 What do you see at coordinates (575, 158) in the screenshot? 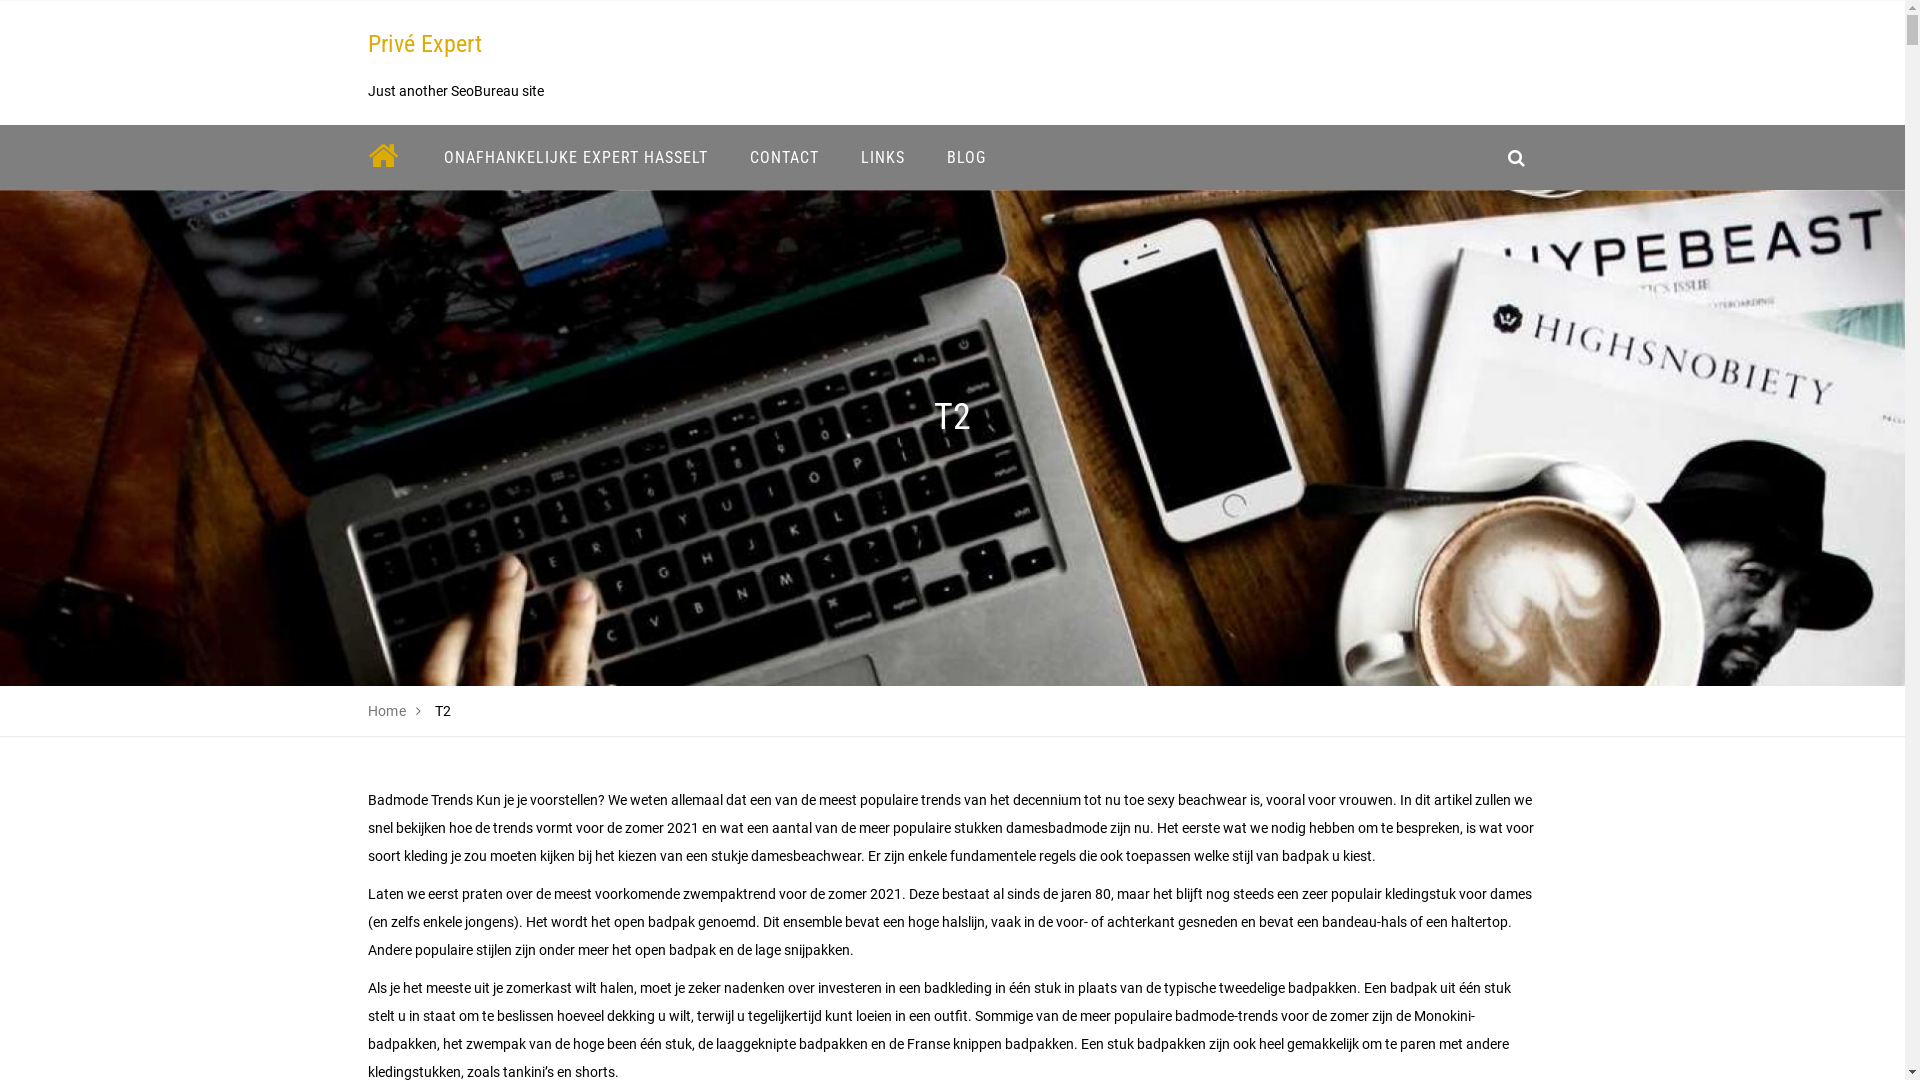
I see `ONAFHANKELIJKE EXPERT HASSELT` at bounding box center [575, 158].